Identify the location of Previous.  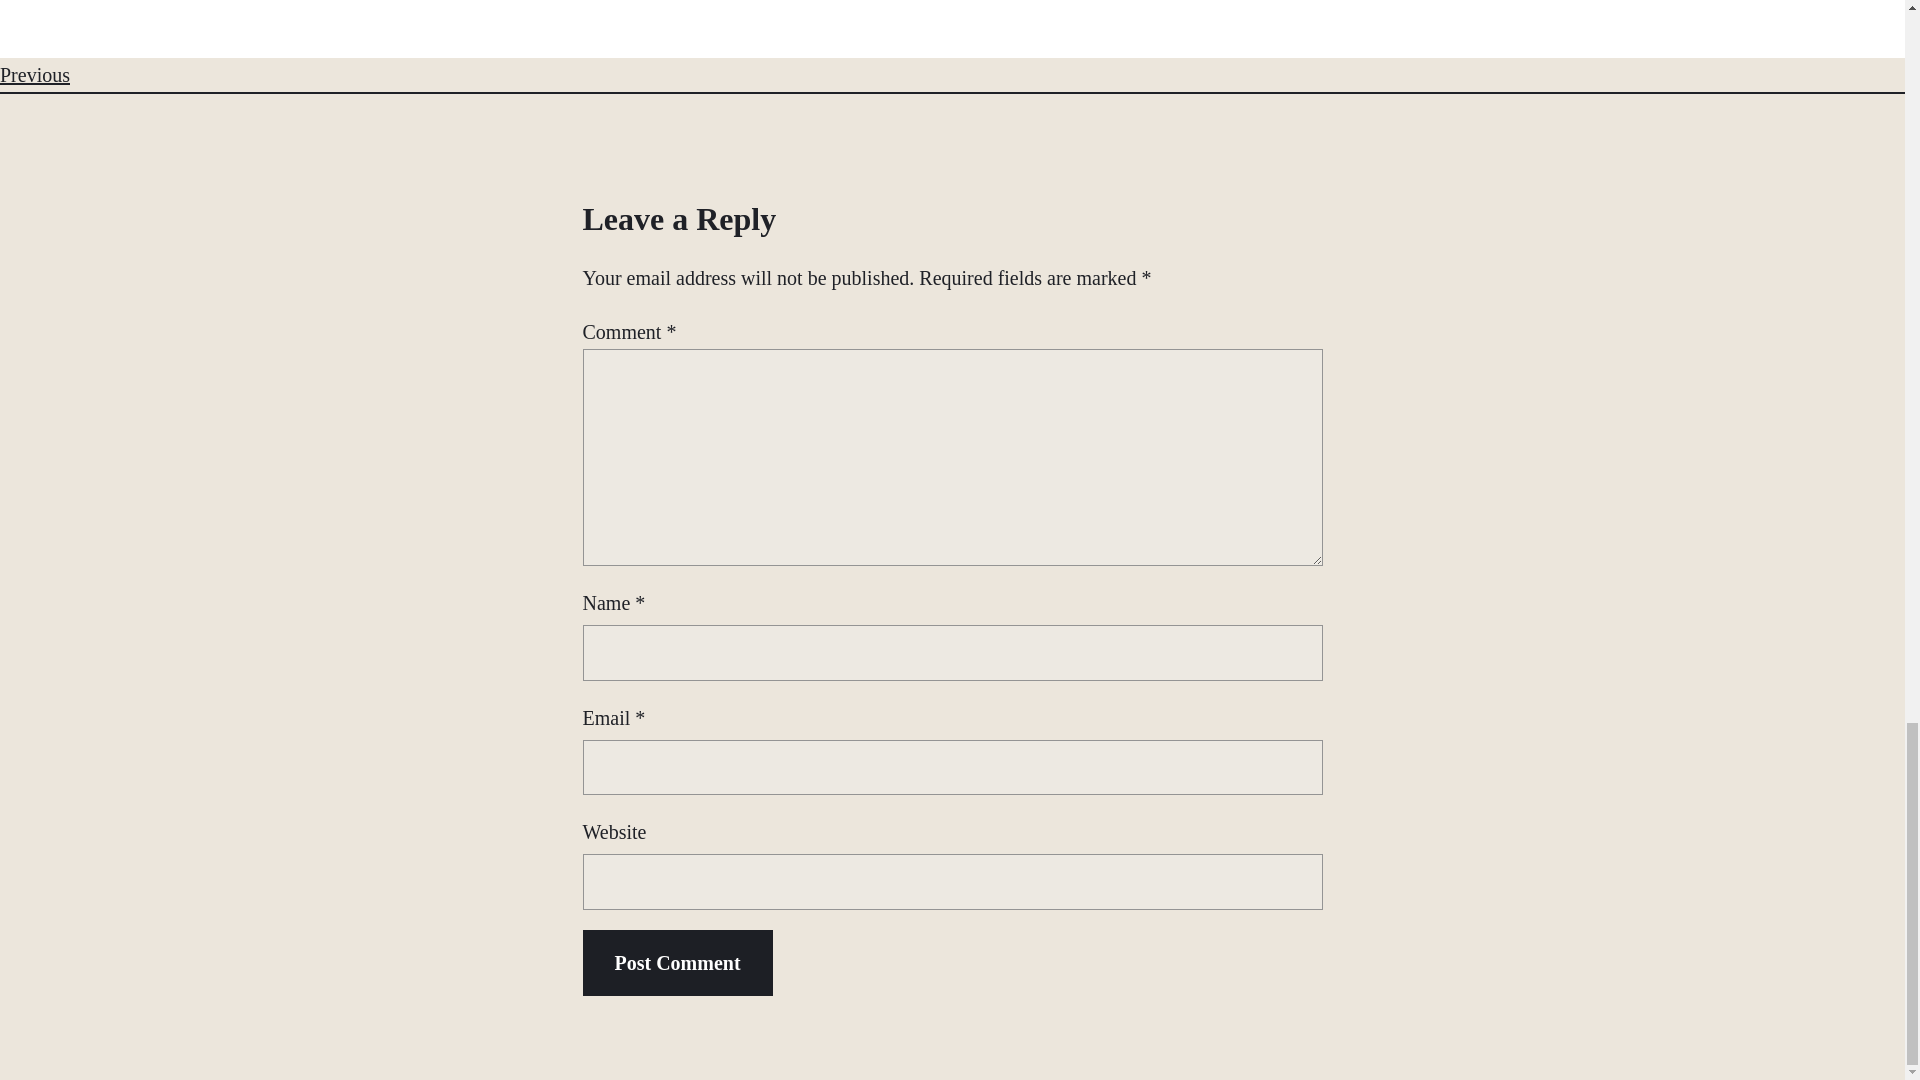
(34, 74).